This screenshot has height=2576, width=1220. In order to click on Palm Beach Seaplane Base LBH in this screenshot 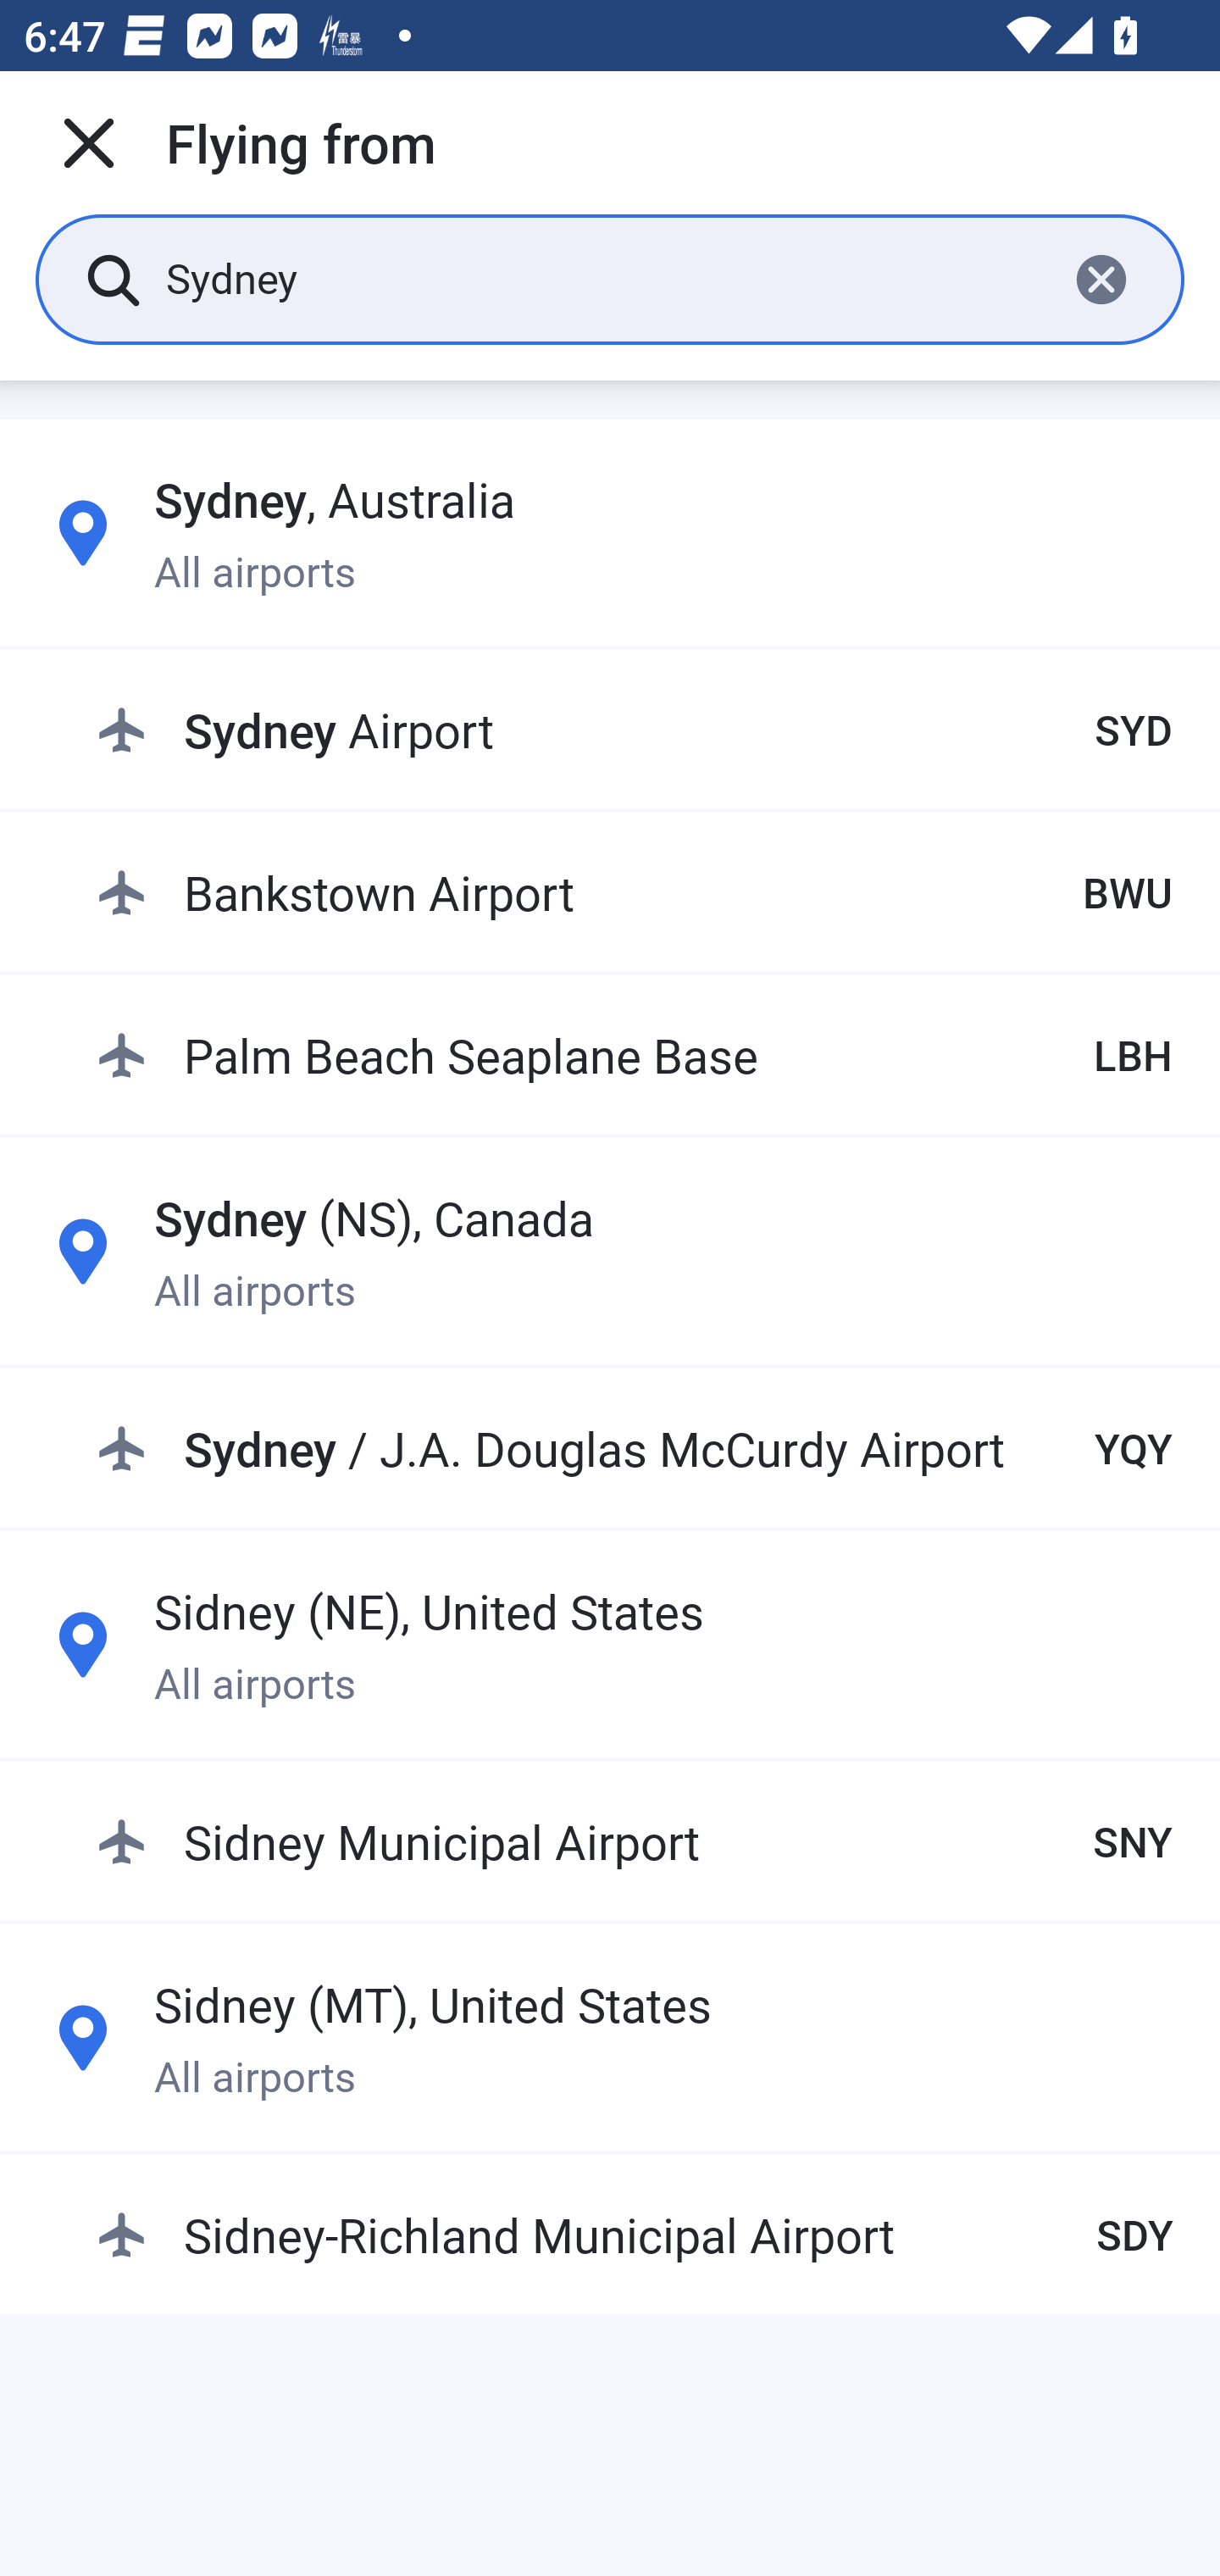, I will do `click(634, 1054)`.